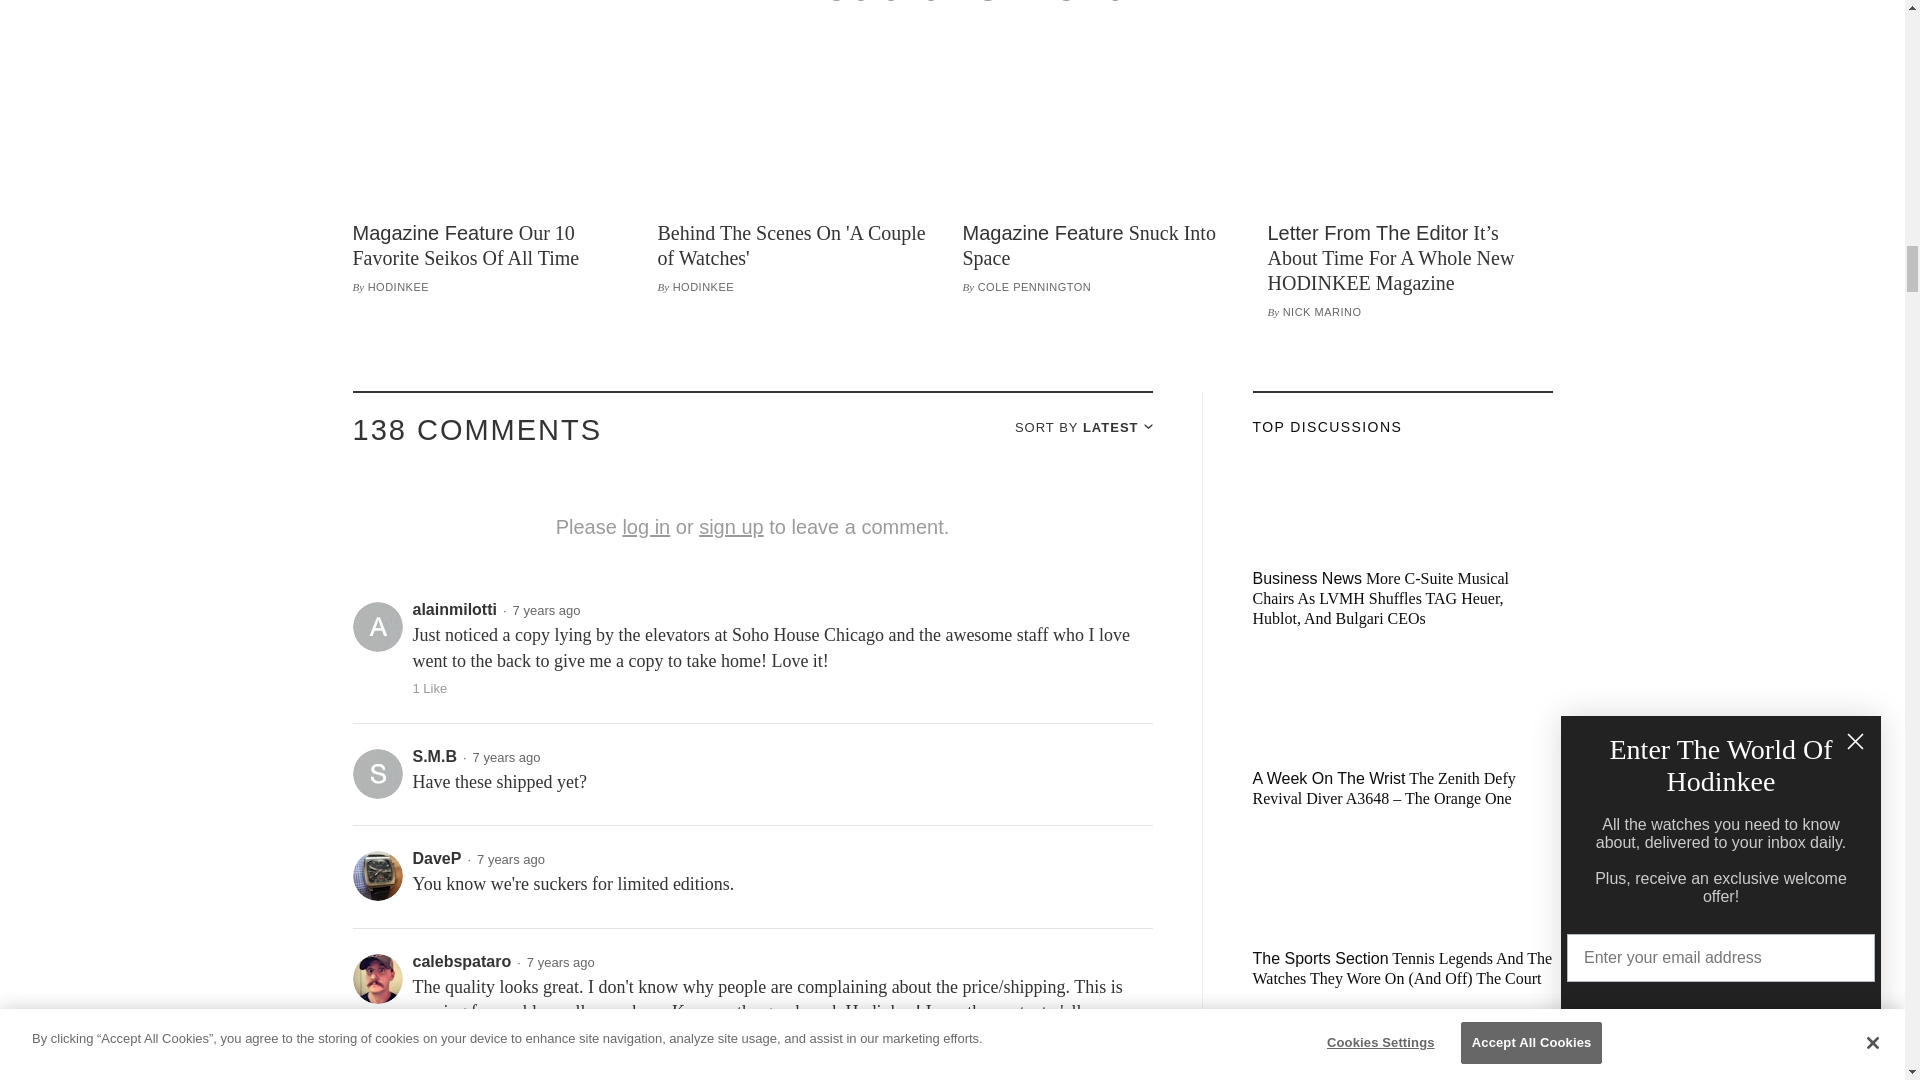 The image size is (1920, 1080). What do you see at coordinates (506, 756) in the screenshot?
I see `2017-09-26 16:23` at bounding box center [506, 756].